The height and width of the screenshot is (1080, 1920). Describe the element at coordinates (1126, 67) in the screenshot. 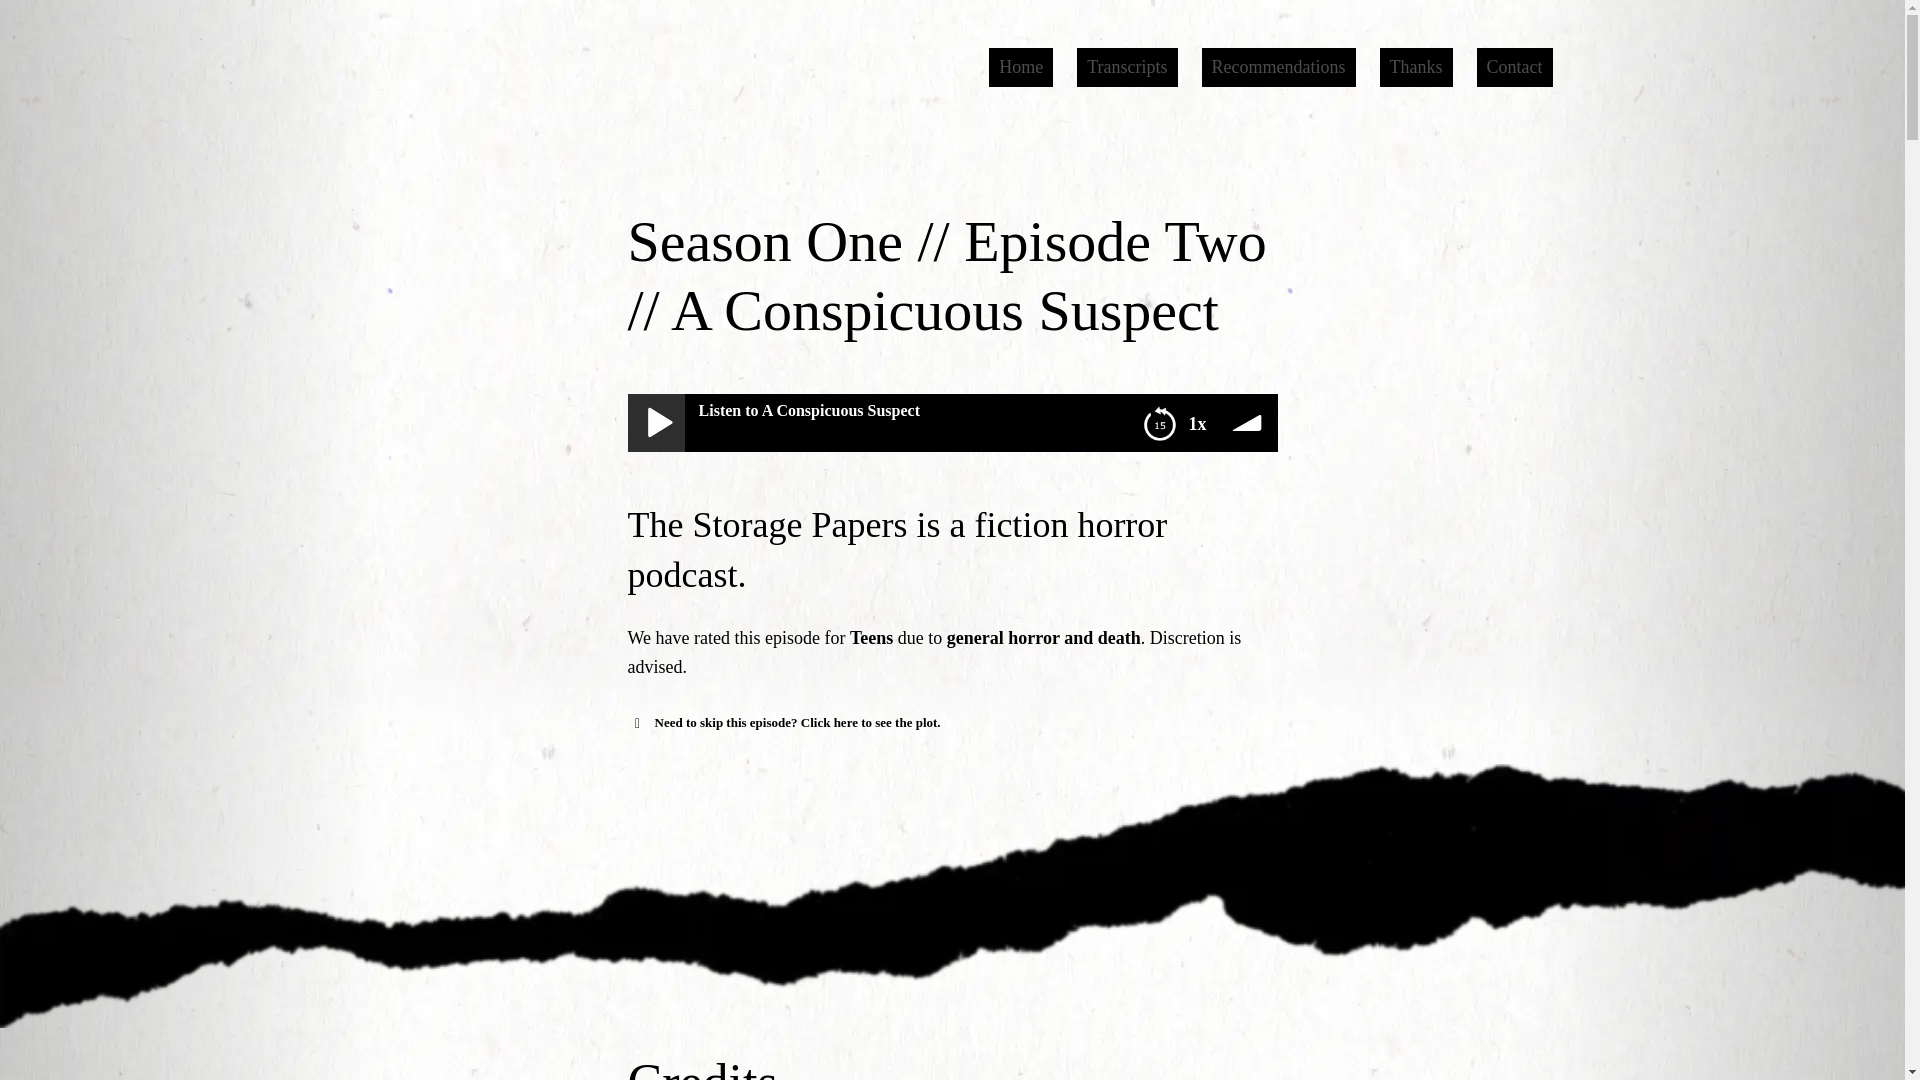

I see `Transcripts` at that location.